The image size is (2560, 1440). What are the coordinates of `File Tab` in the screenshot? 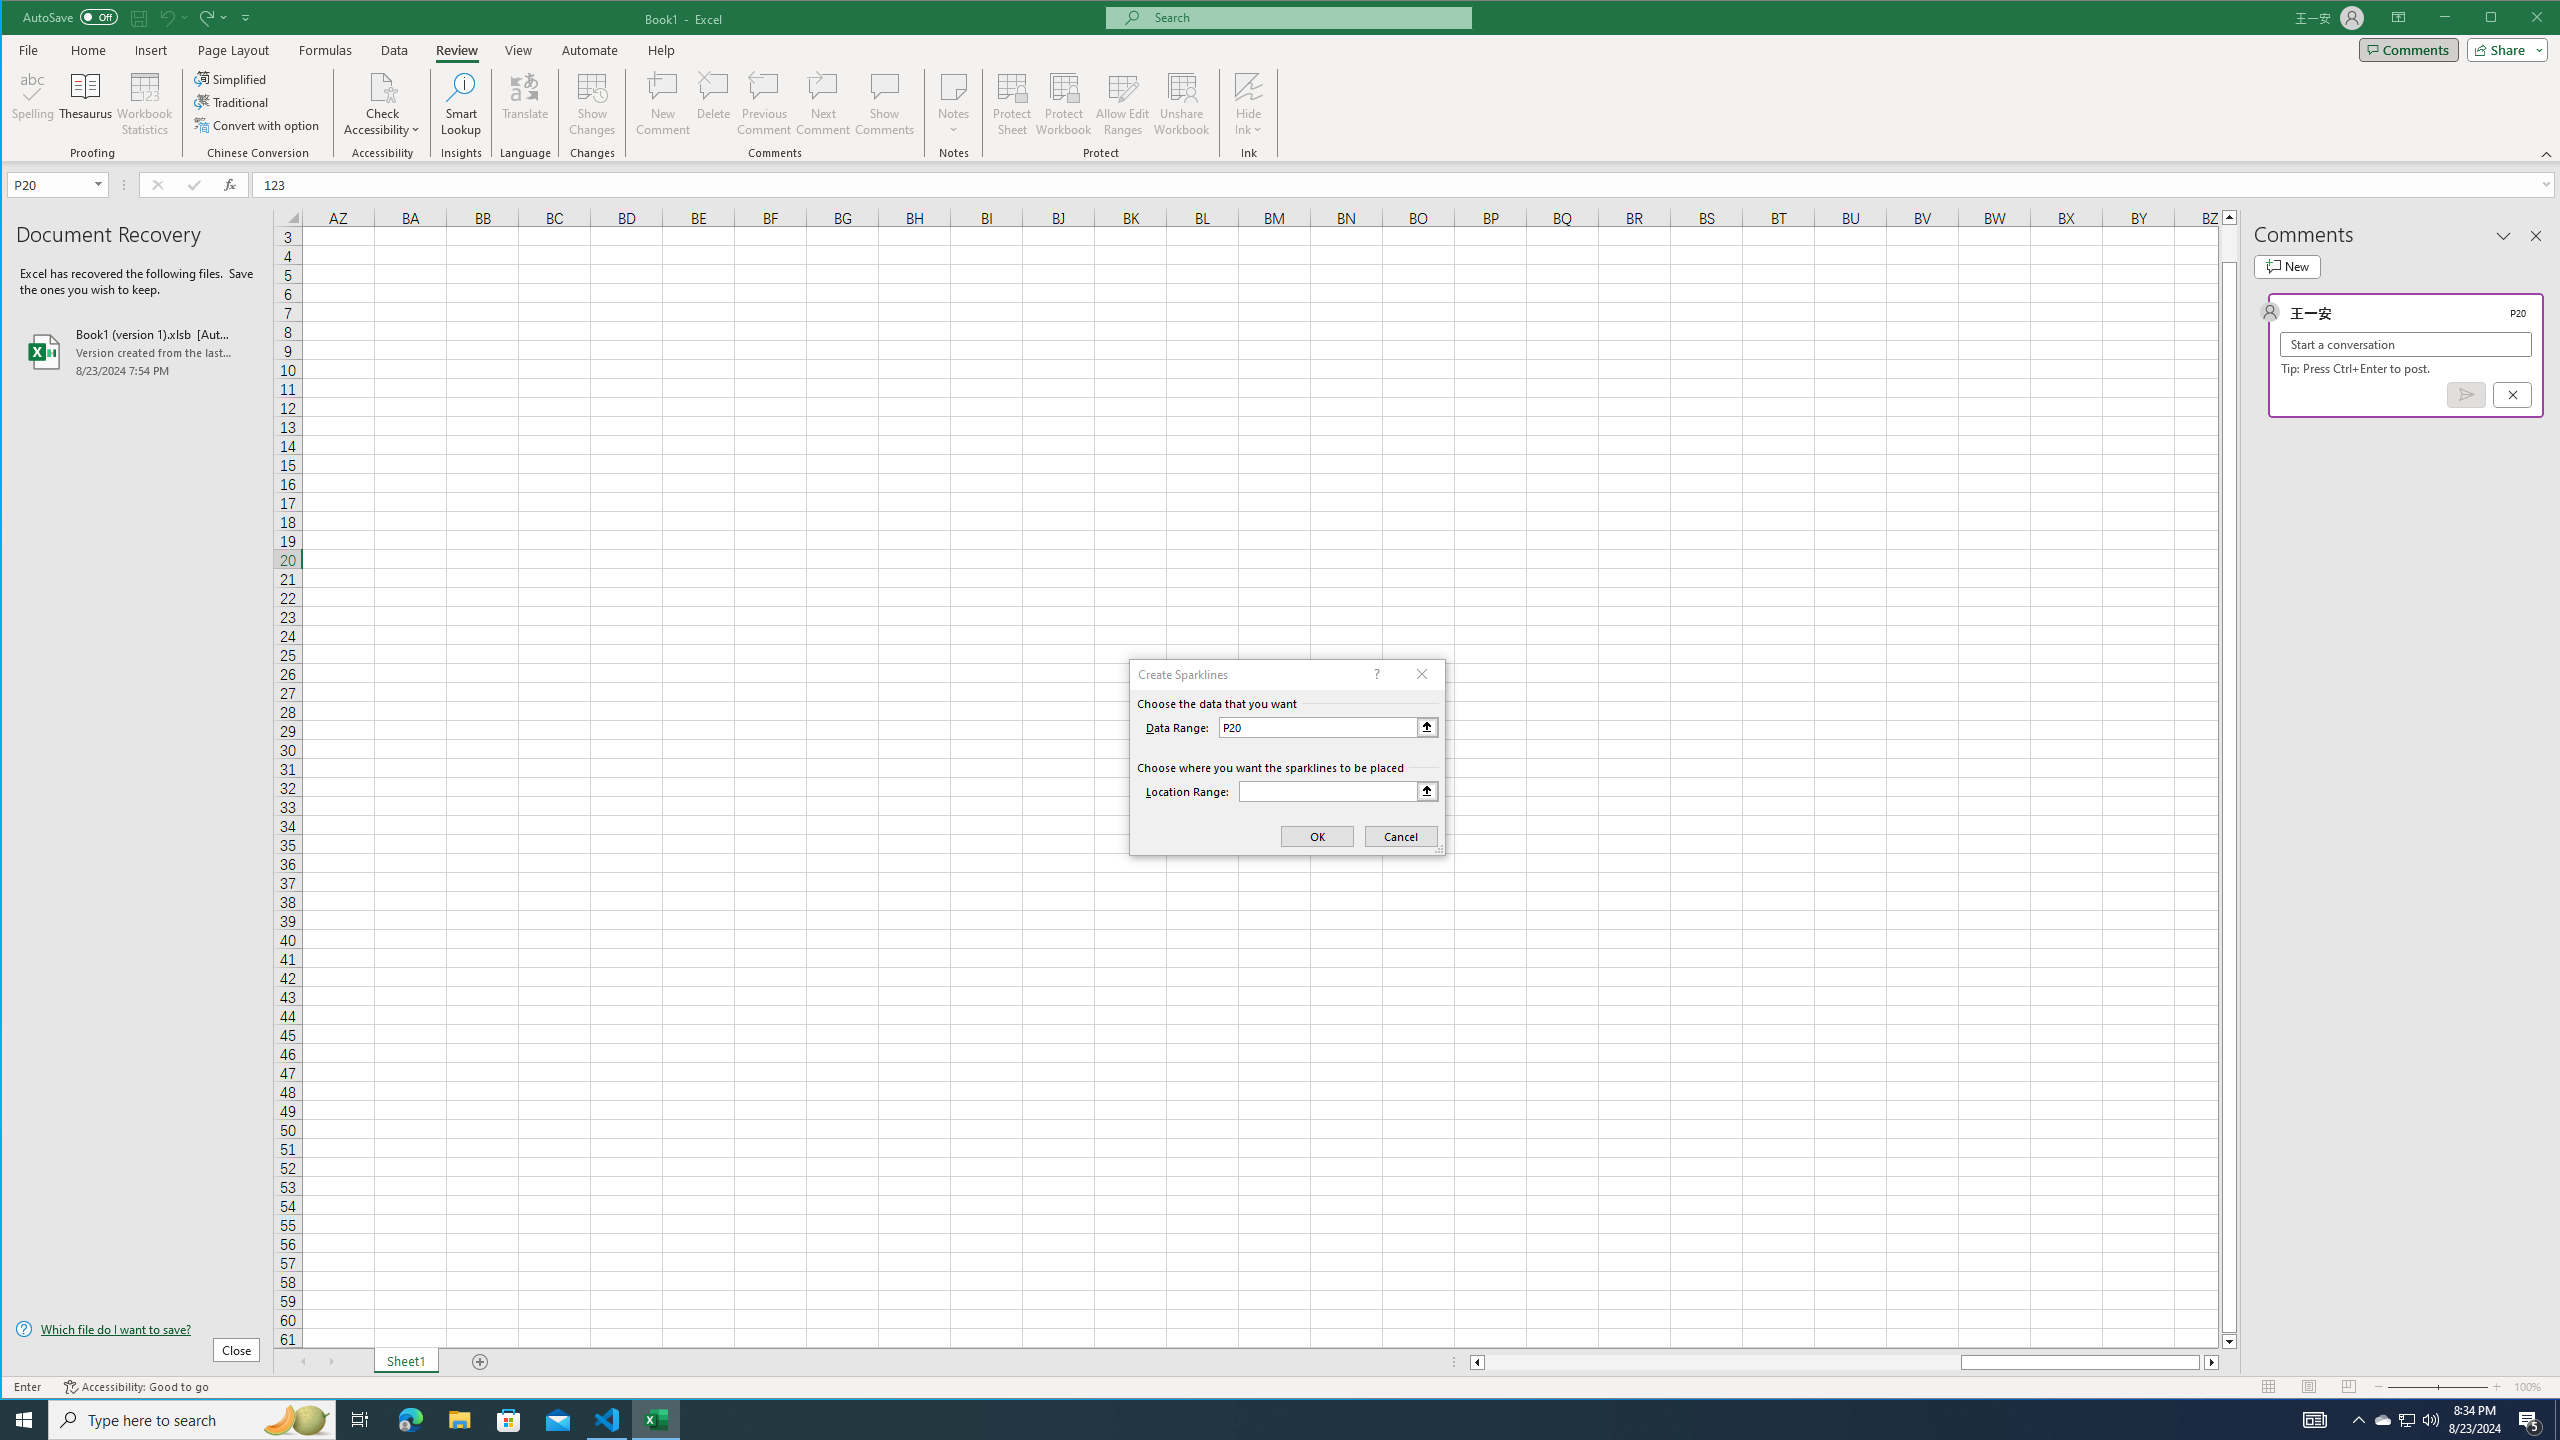 It's located at (29, 49).